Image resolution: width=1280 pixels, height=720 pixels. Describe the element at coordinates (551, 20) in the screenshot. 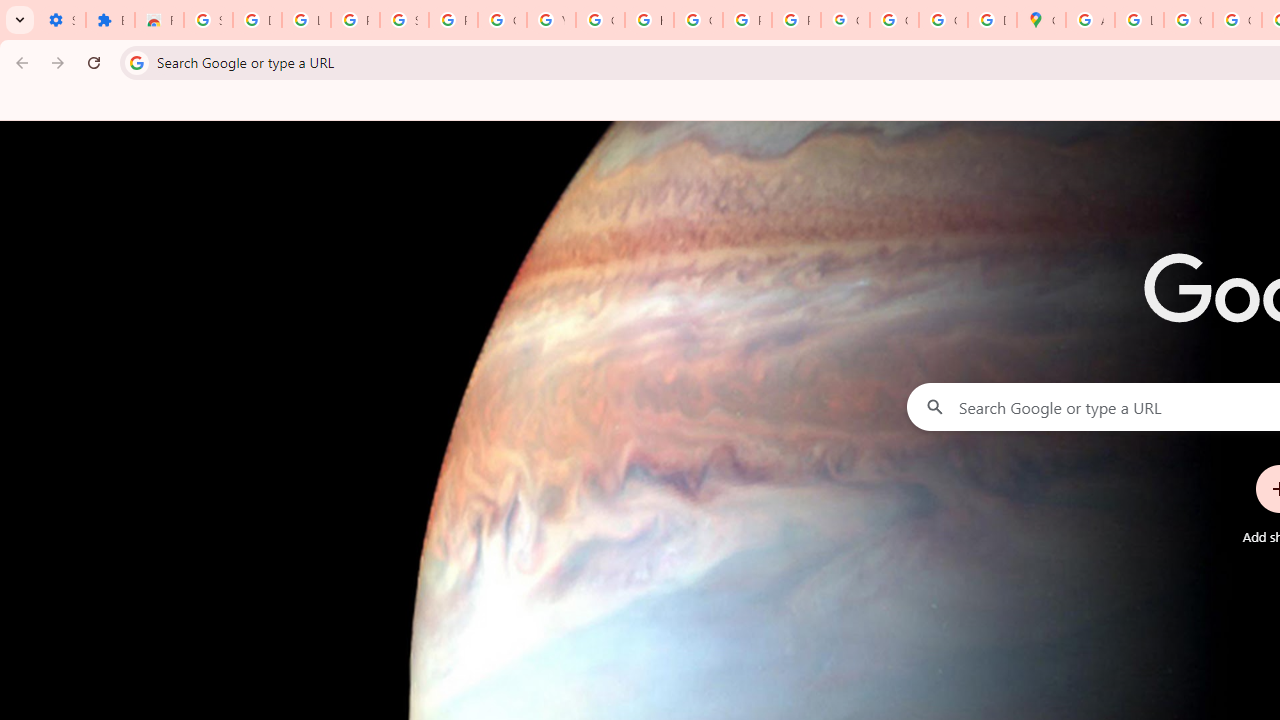

I see `YouTube` at that location.